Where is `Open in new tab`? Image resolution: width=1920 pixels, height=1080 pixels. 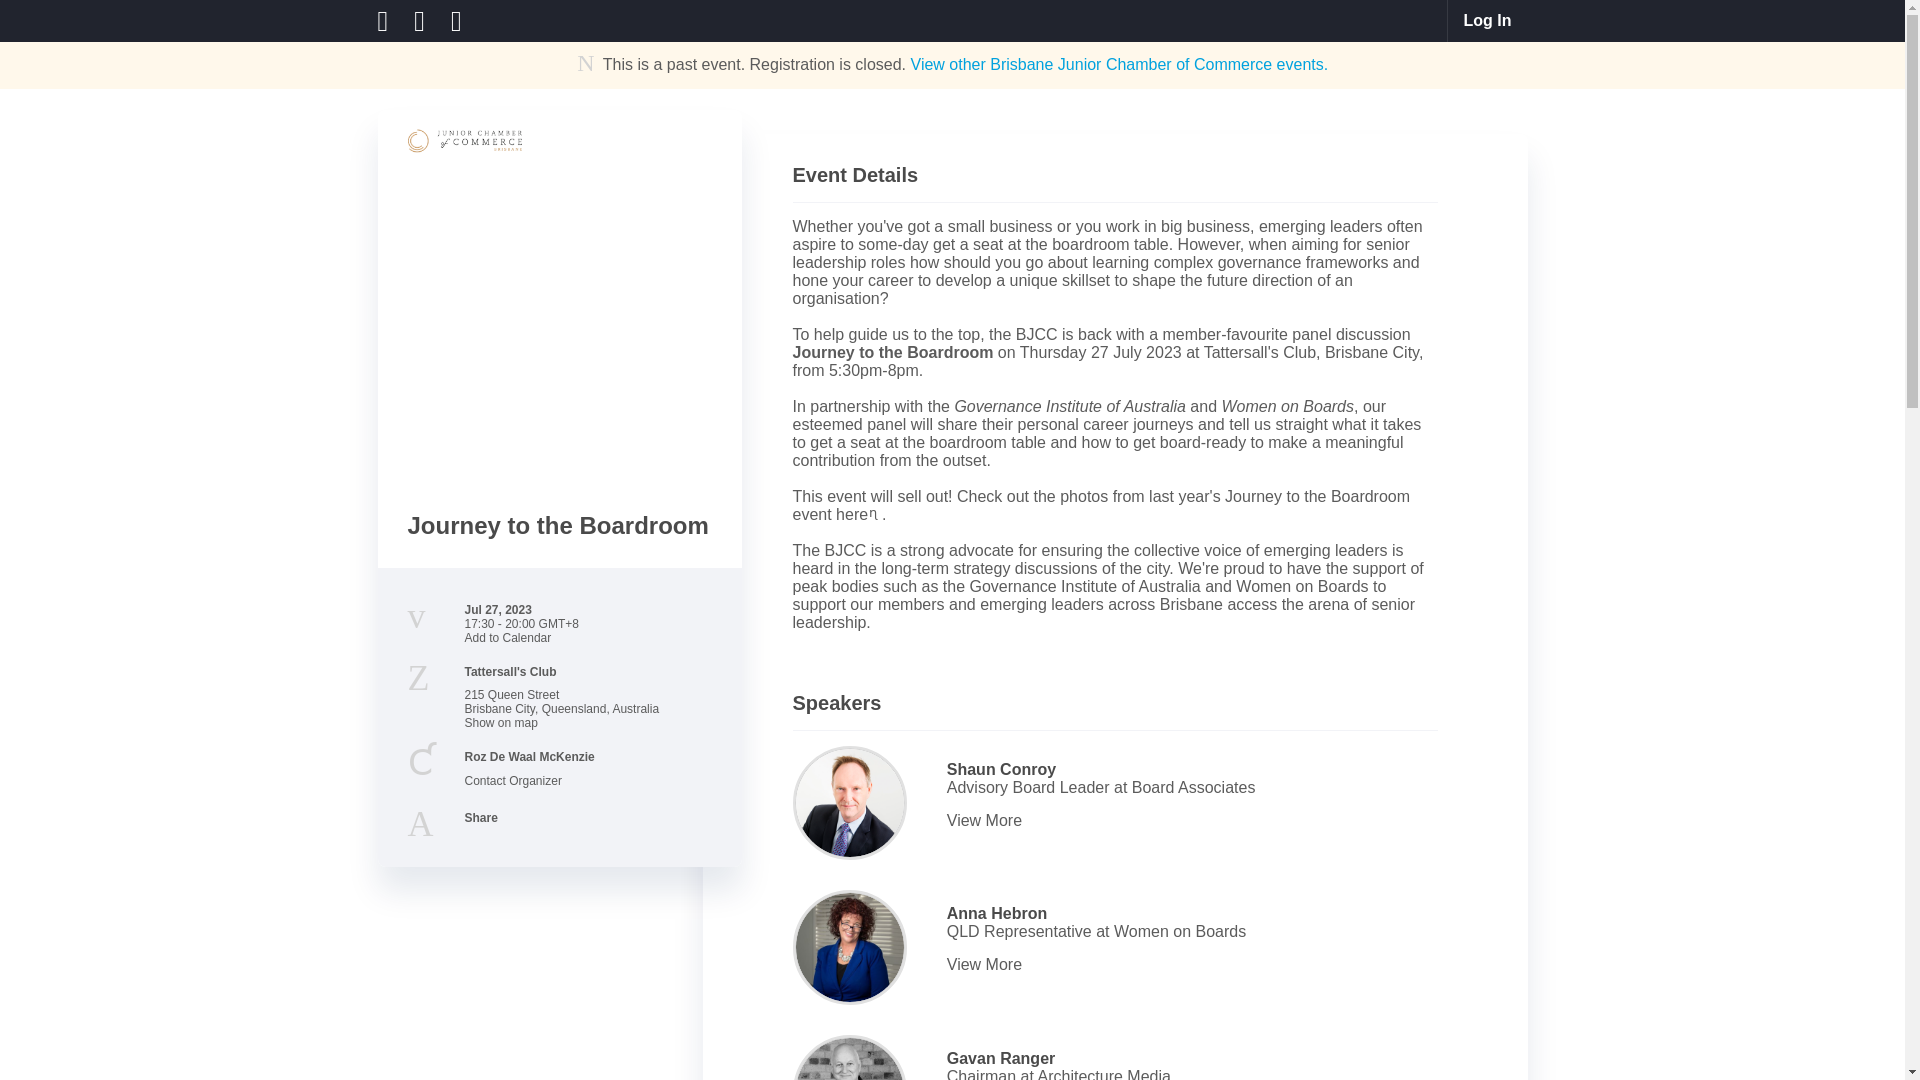 Open in new tab is located at coordinates (875, 512).